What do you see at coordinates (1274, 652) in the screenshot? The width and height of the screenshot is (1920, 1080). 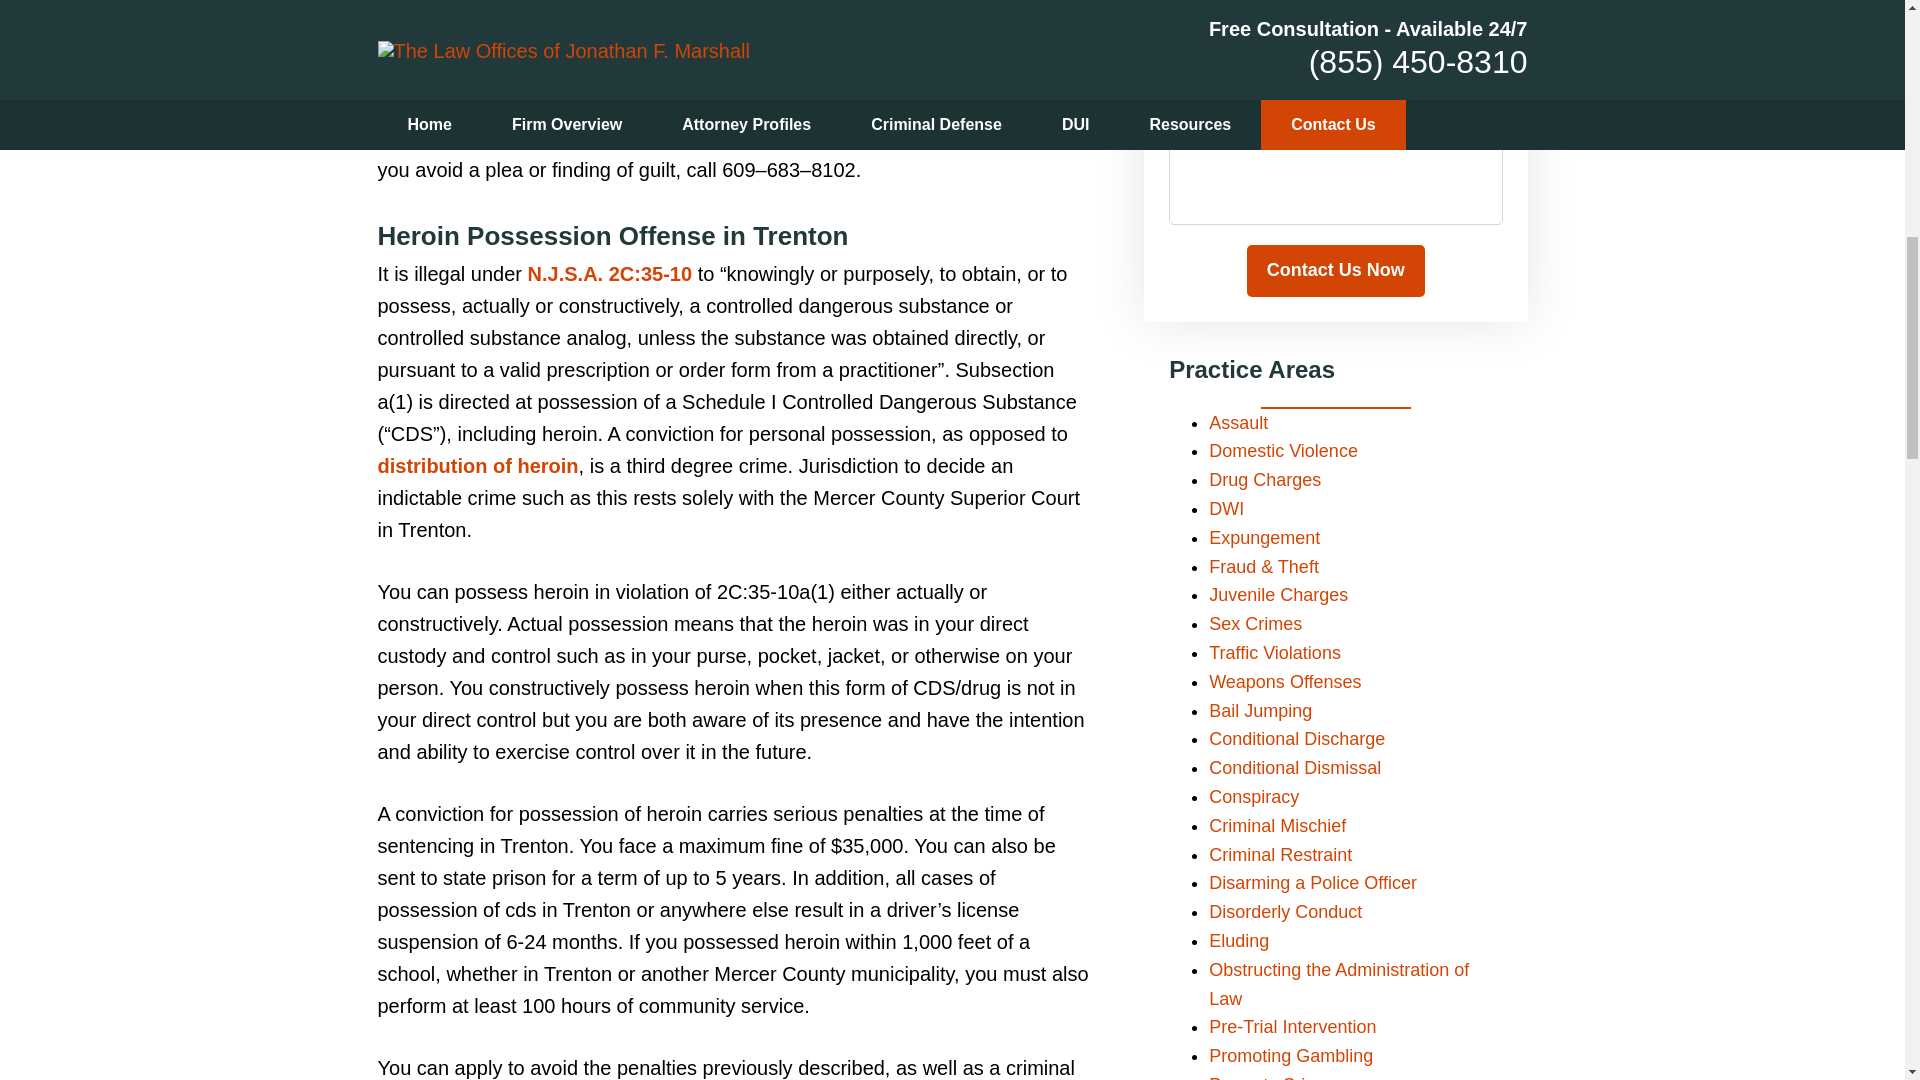 I see `Traffic Violations` at bounding box center [1274, 652].